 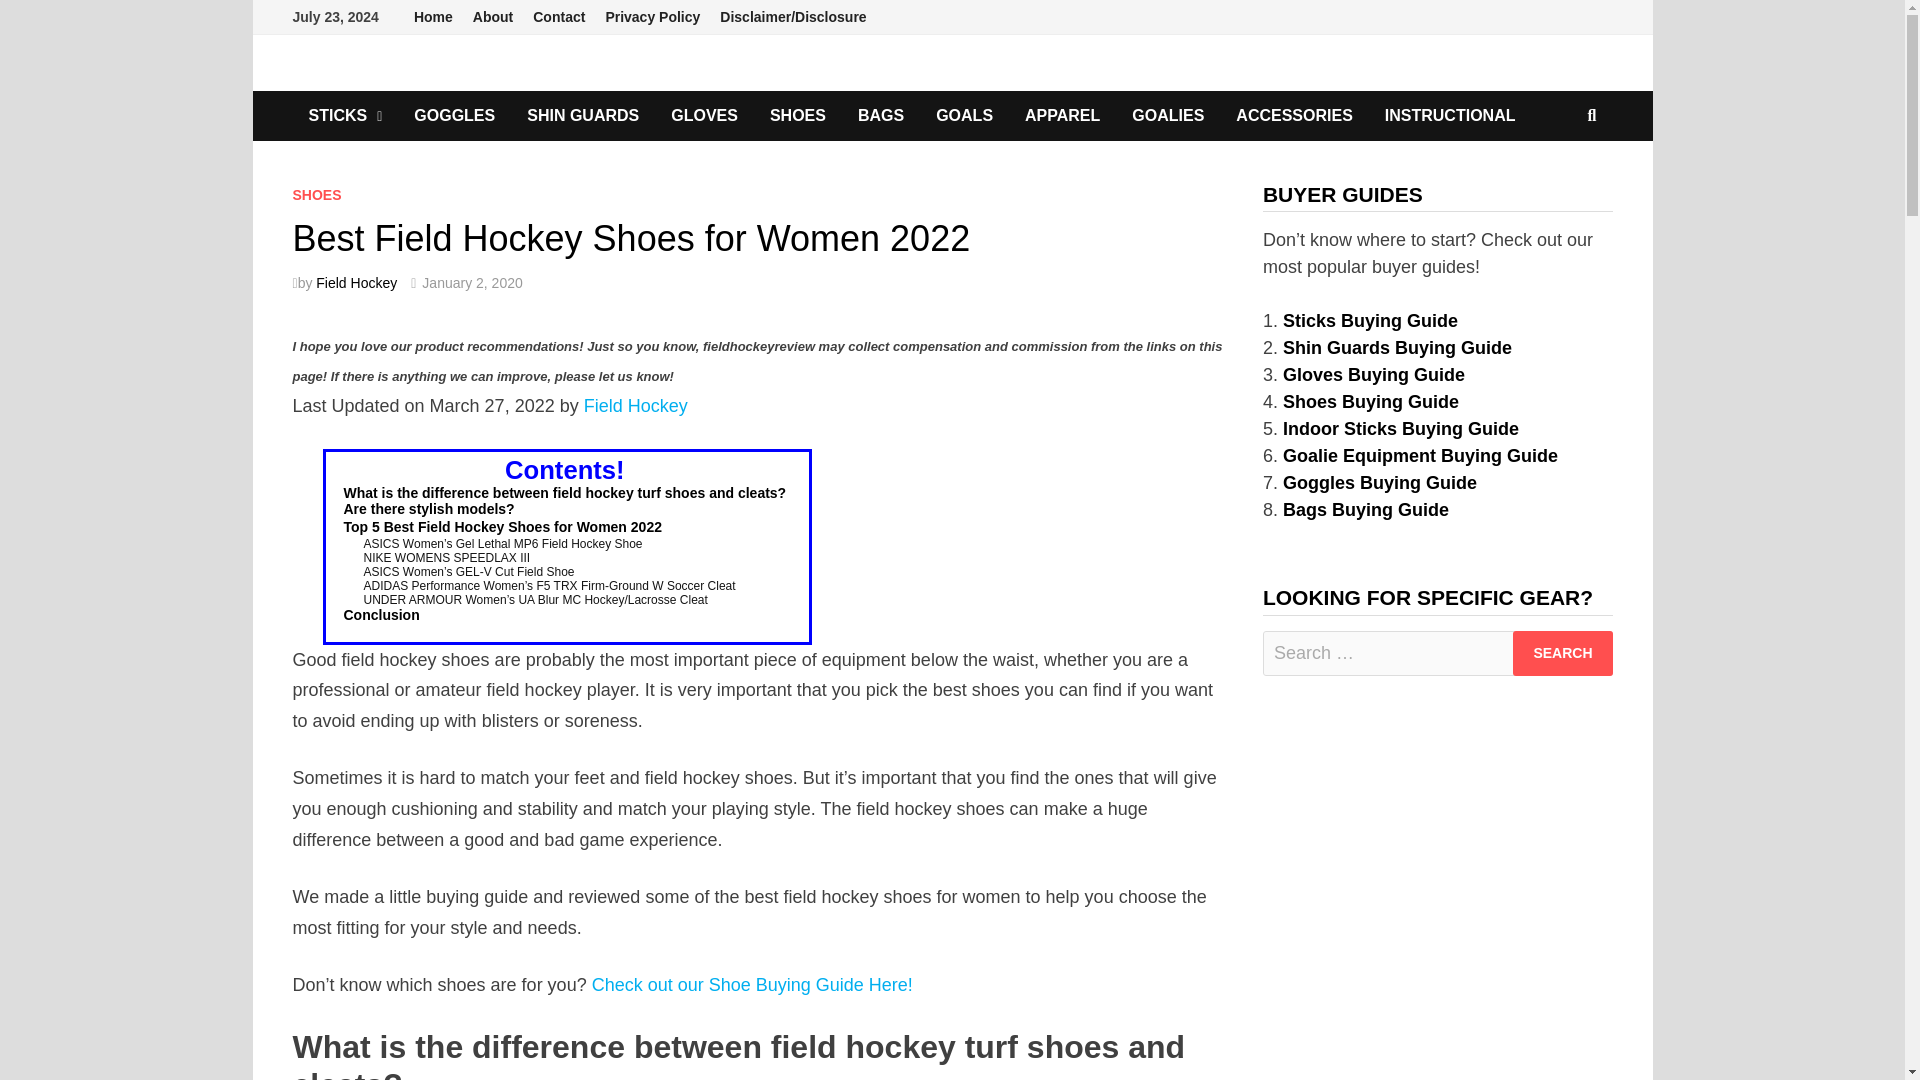 I want to click on Field Hockey, so click(x=356, y=282).